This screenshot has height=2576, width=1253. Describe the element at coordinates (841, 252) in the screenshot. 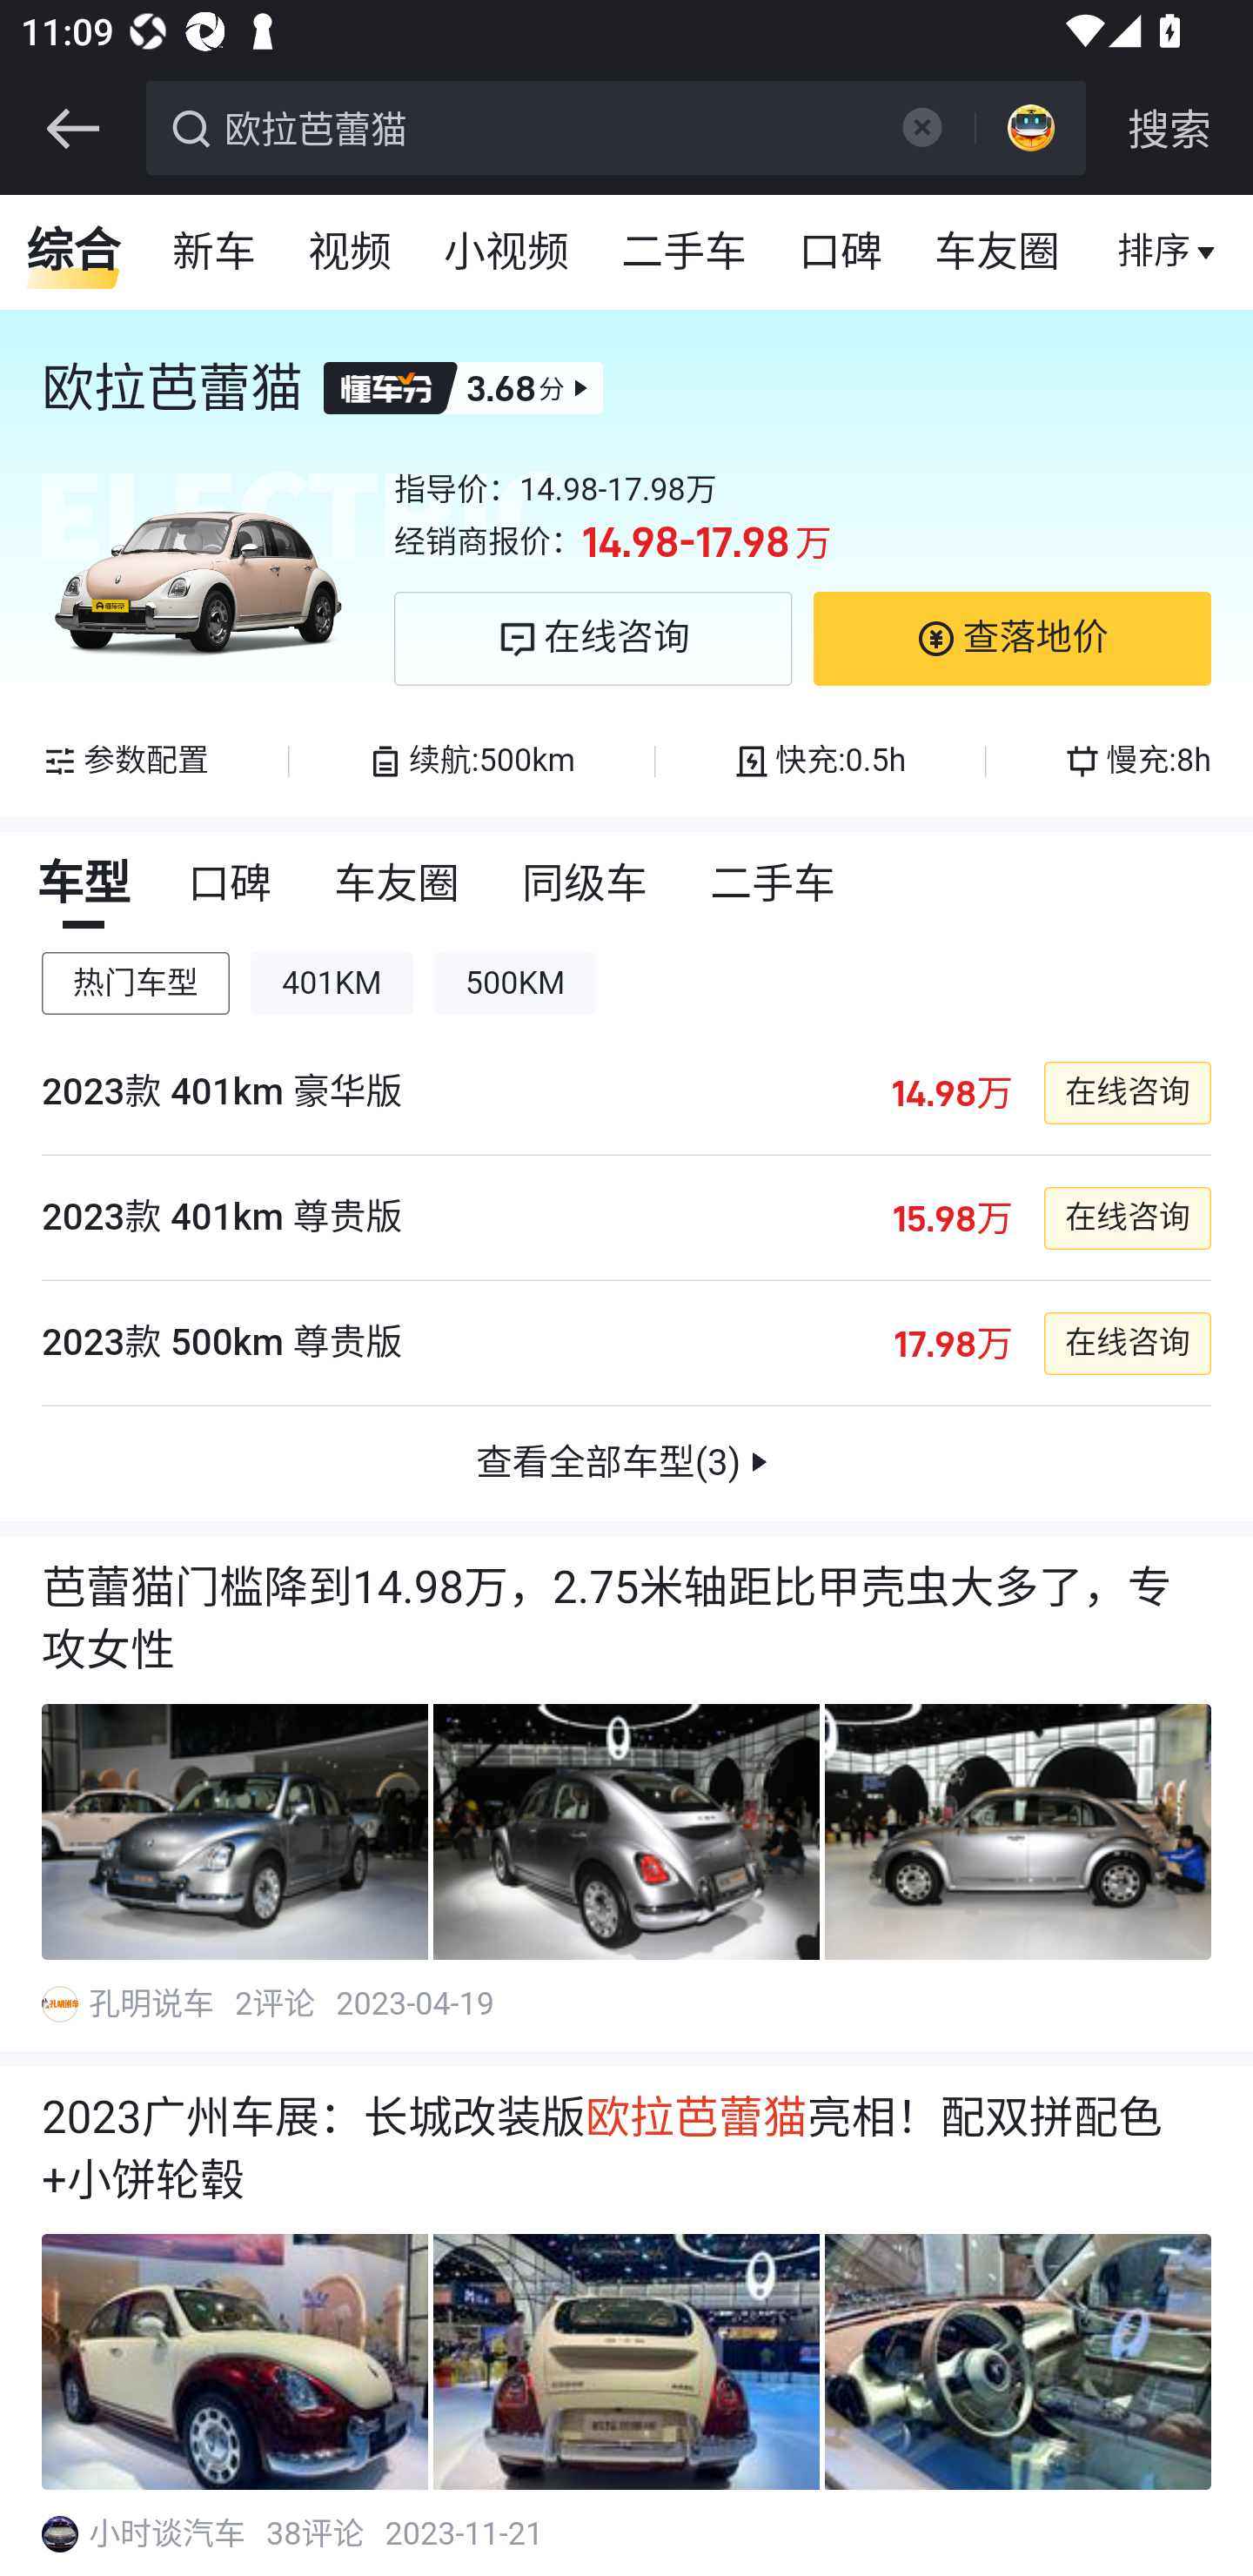

I see `口碑` at that location.